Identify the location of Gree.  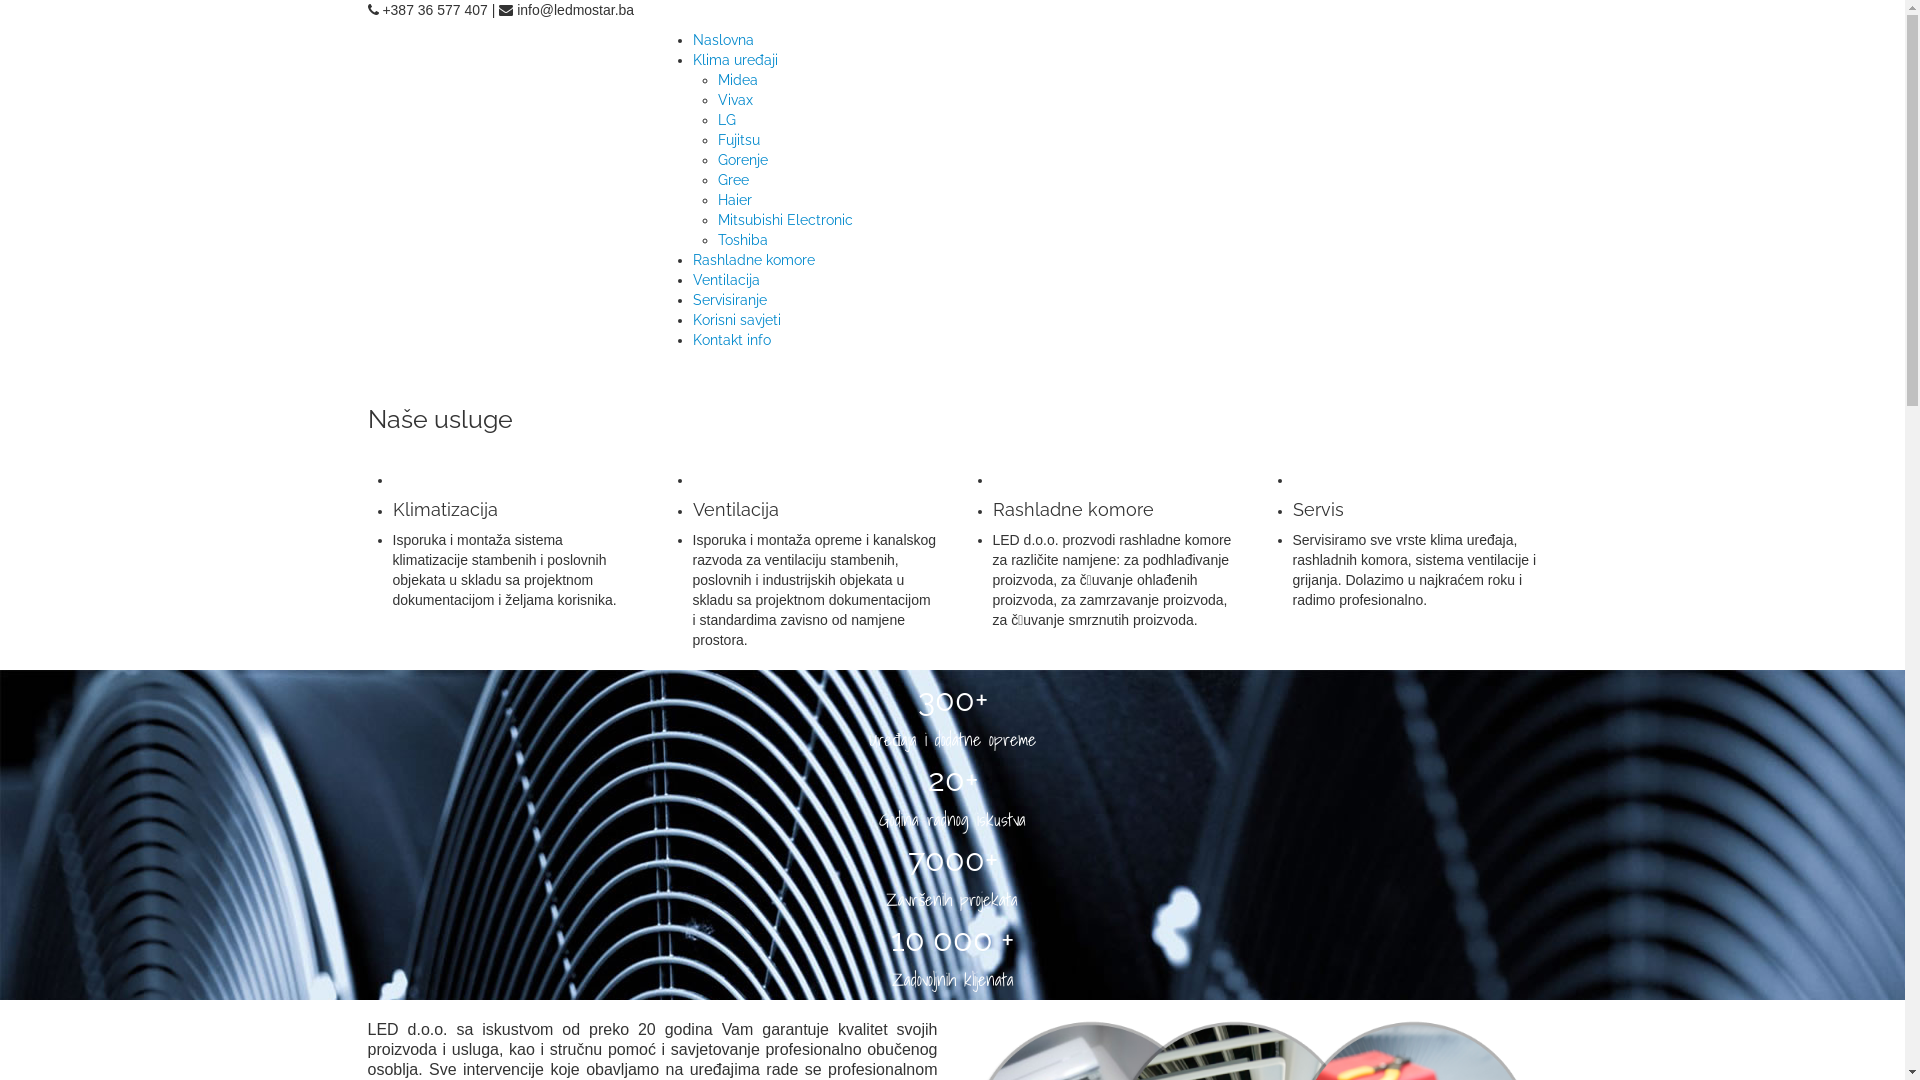
(734, 180).